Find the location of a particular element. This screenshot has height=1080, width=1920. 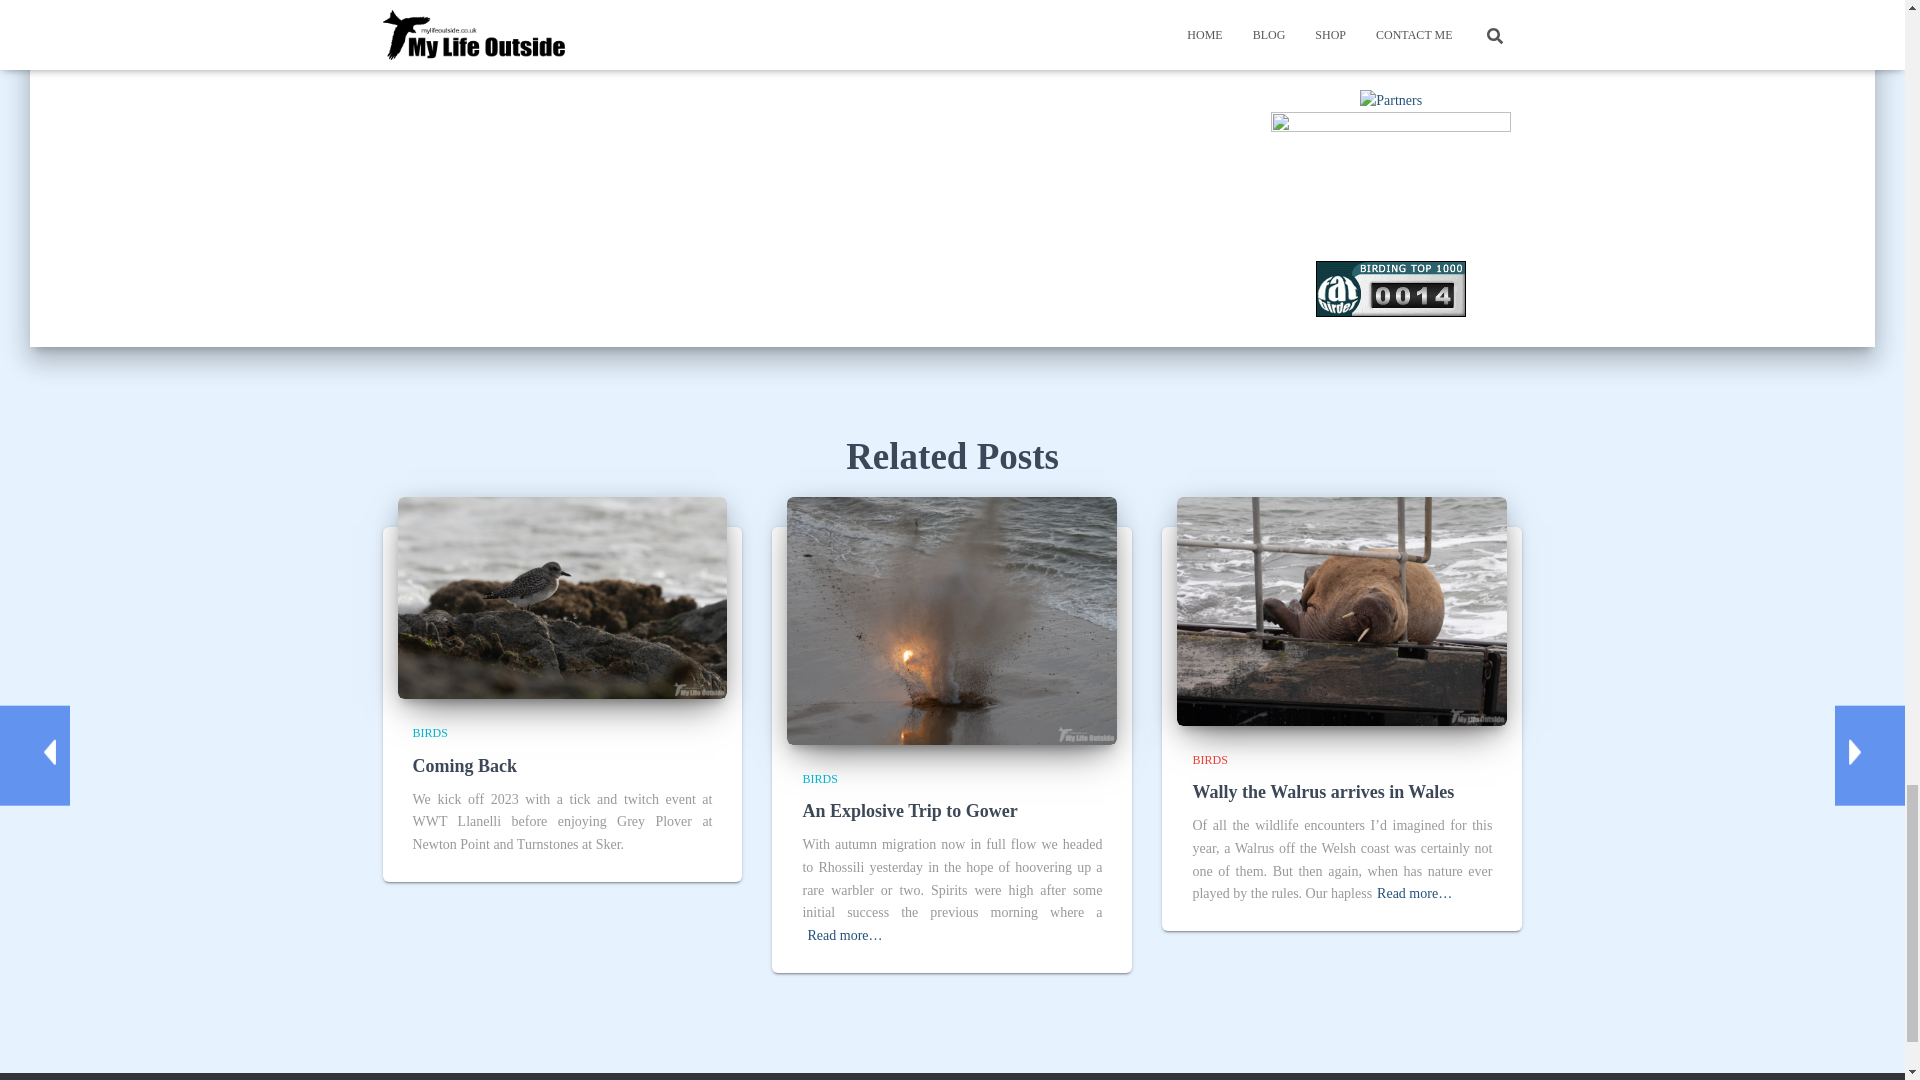

Wally the Walrus arrives in Wales is located at coordinates (1342, 610).